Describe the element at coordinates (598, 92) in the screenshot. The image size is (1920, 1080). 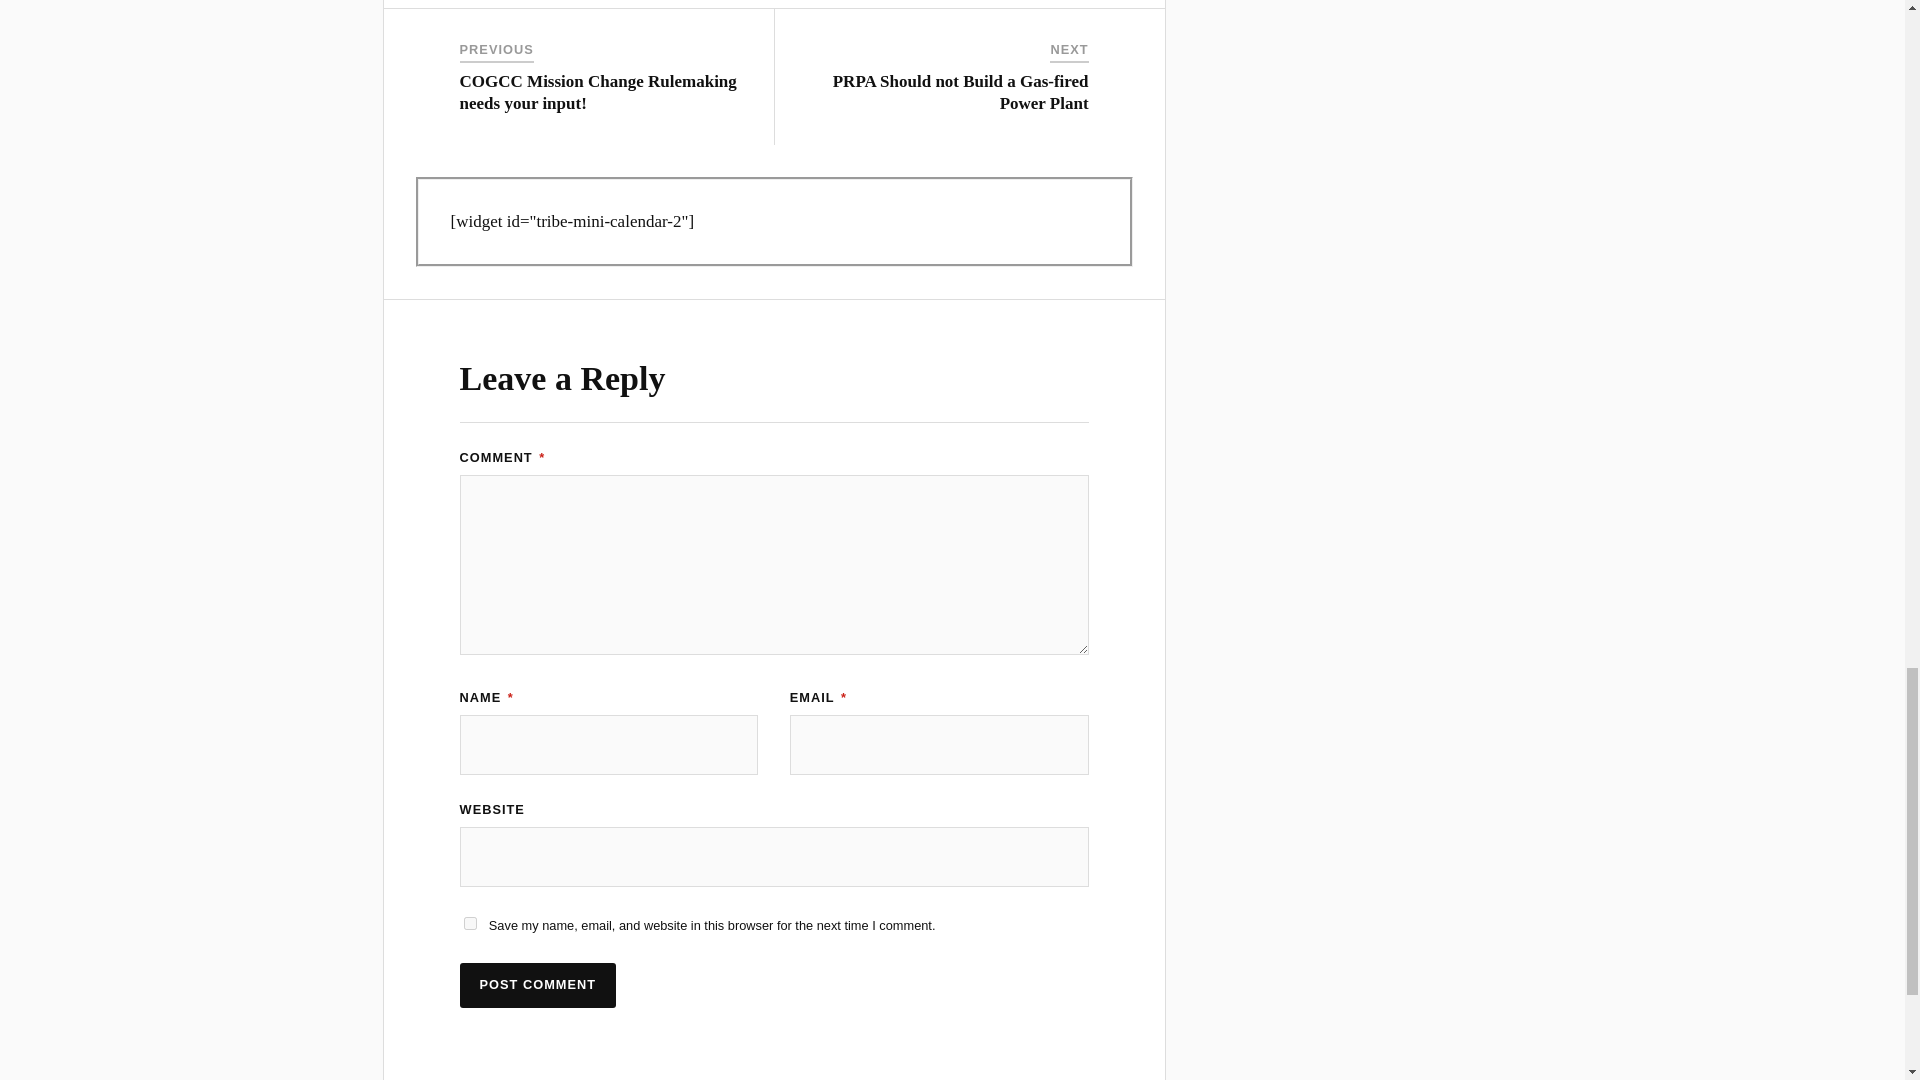
I see `COGCC Mission Change Rulemaking needs your input!` at that location.